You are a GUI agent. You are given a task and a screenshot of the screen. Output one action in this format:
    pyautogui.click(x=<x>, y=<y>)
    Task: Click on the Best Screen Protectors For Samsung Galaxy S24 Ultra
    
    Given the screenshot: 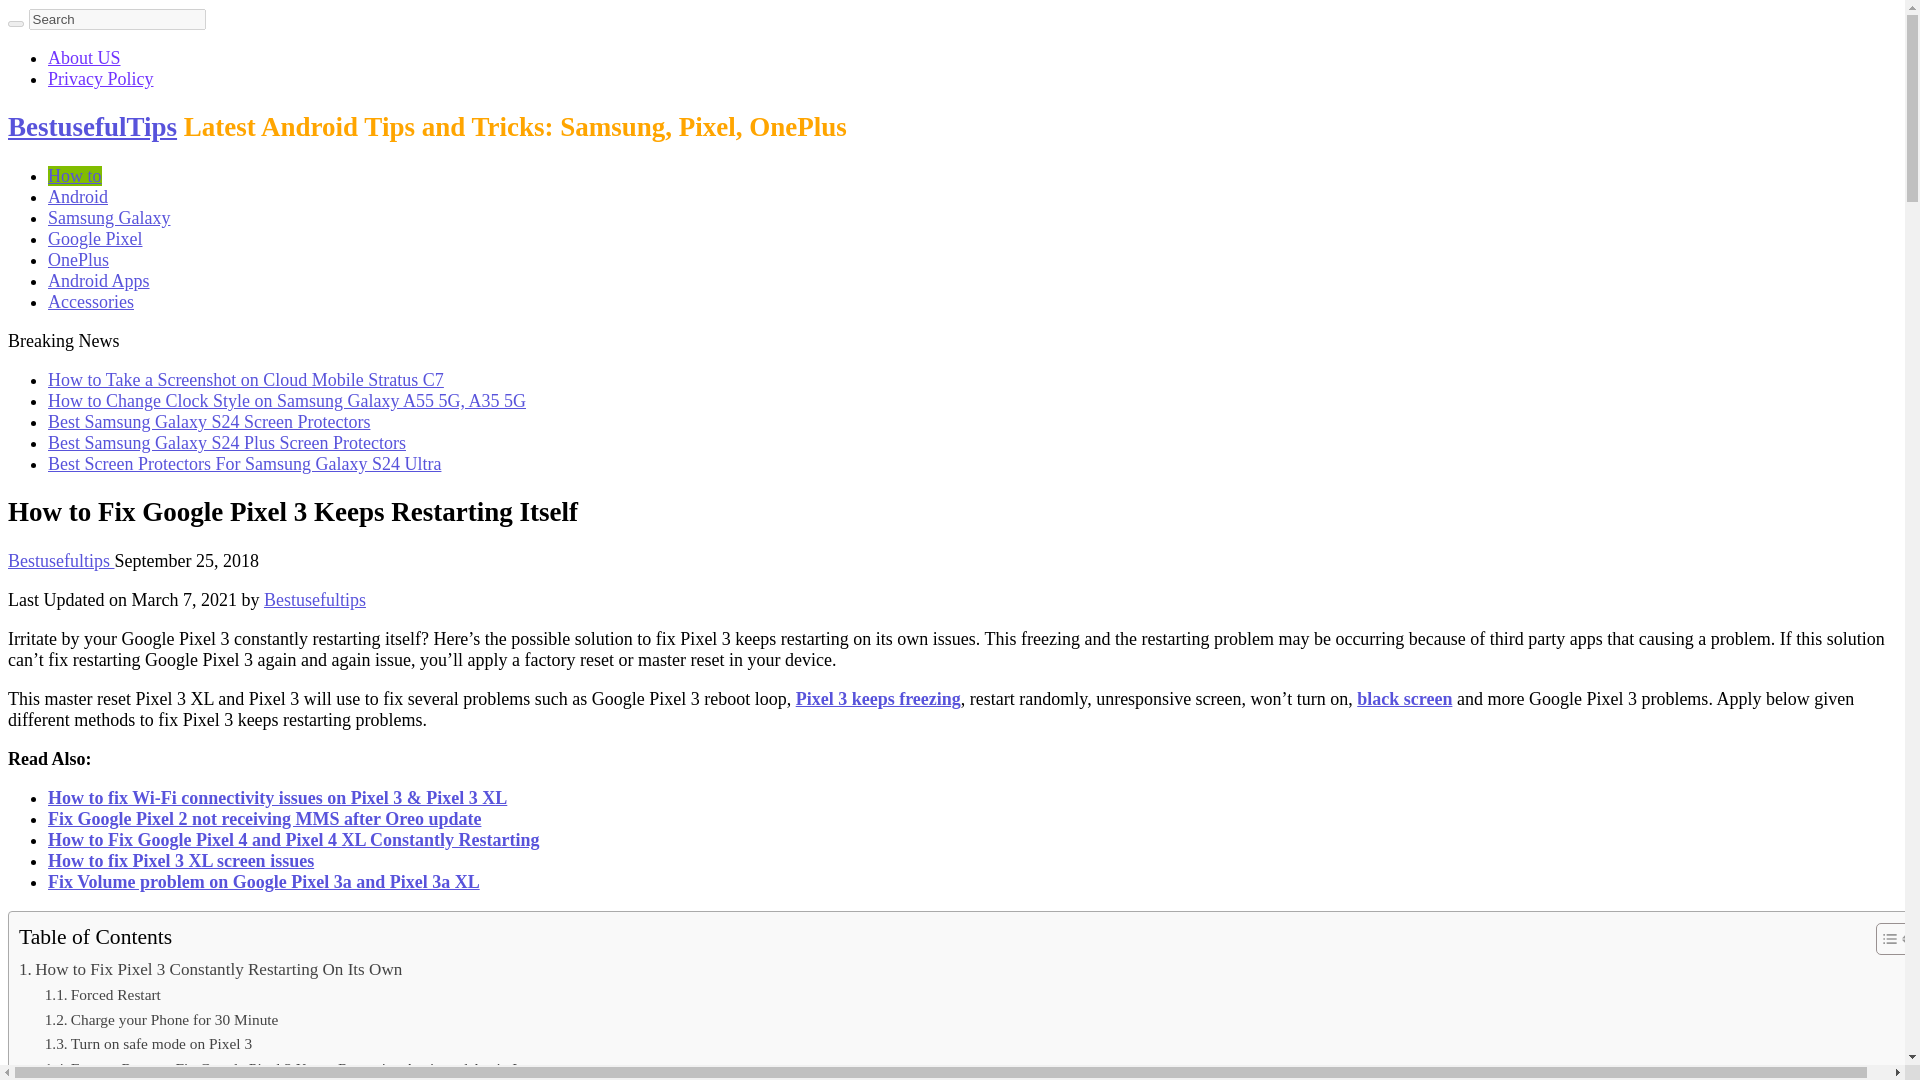 What is the action you would take?
    pyautogui.click(x=244, y=464)
    